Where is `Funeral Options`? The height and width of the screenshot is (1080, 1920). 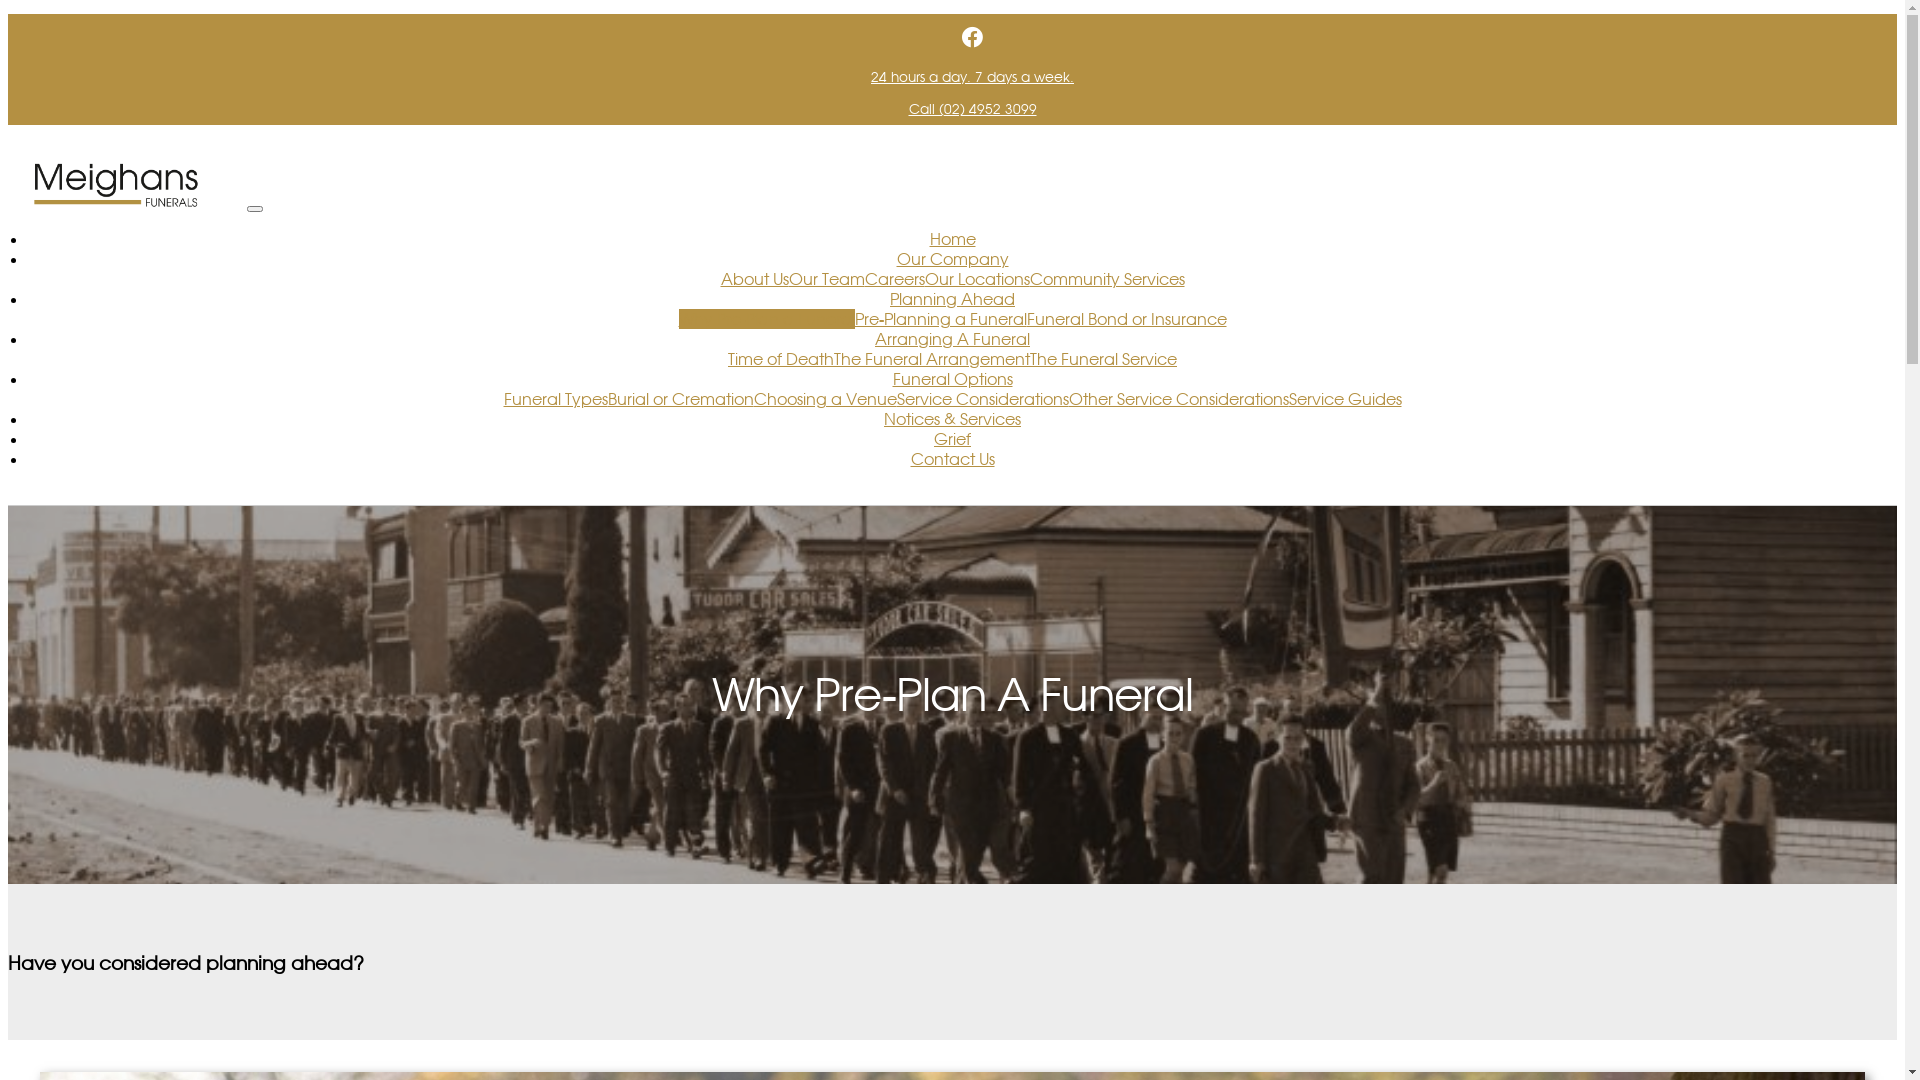
Funeral Options is located at coordinates (952, 379).